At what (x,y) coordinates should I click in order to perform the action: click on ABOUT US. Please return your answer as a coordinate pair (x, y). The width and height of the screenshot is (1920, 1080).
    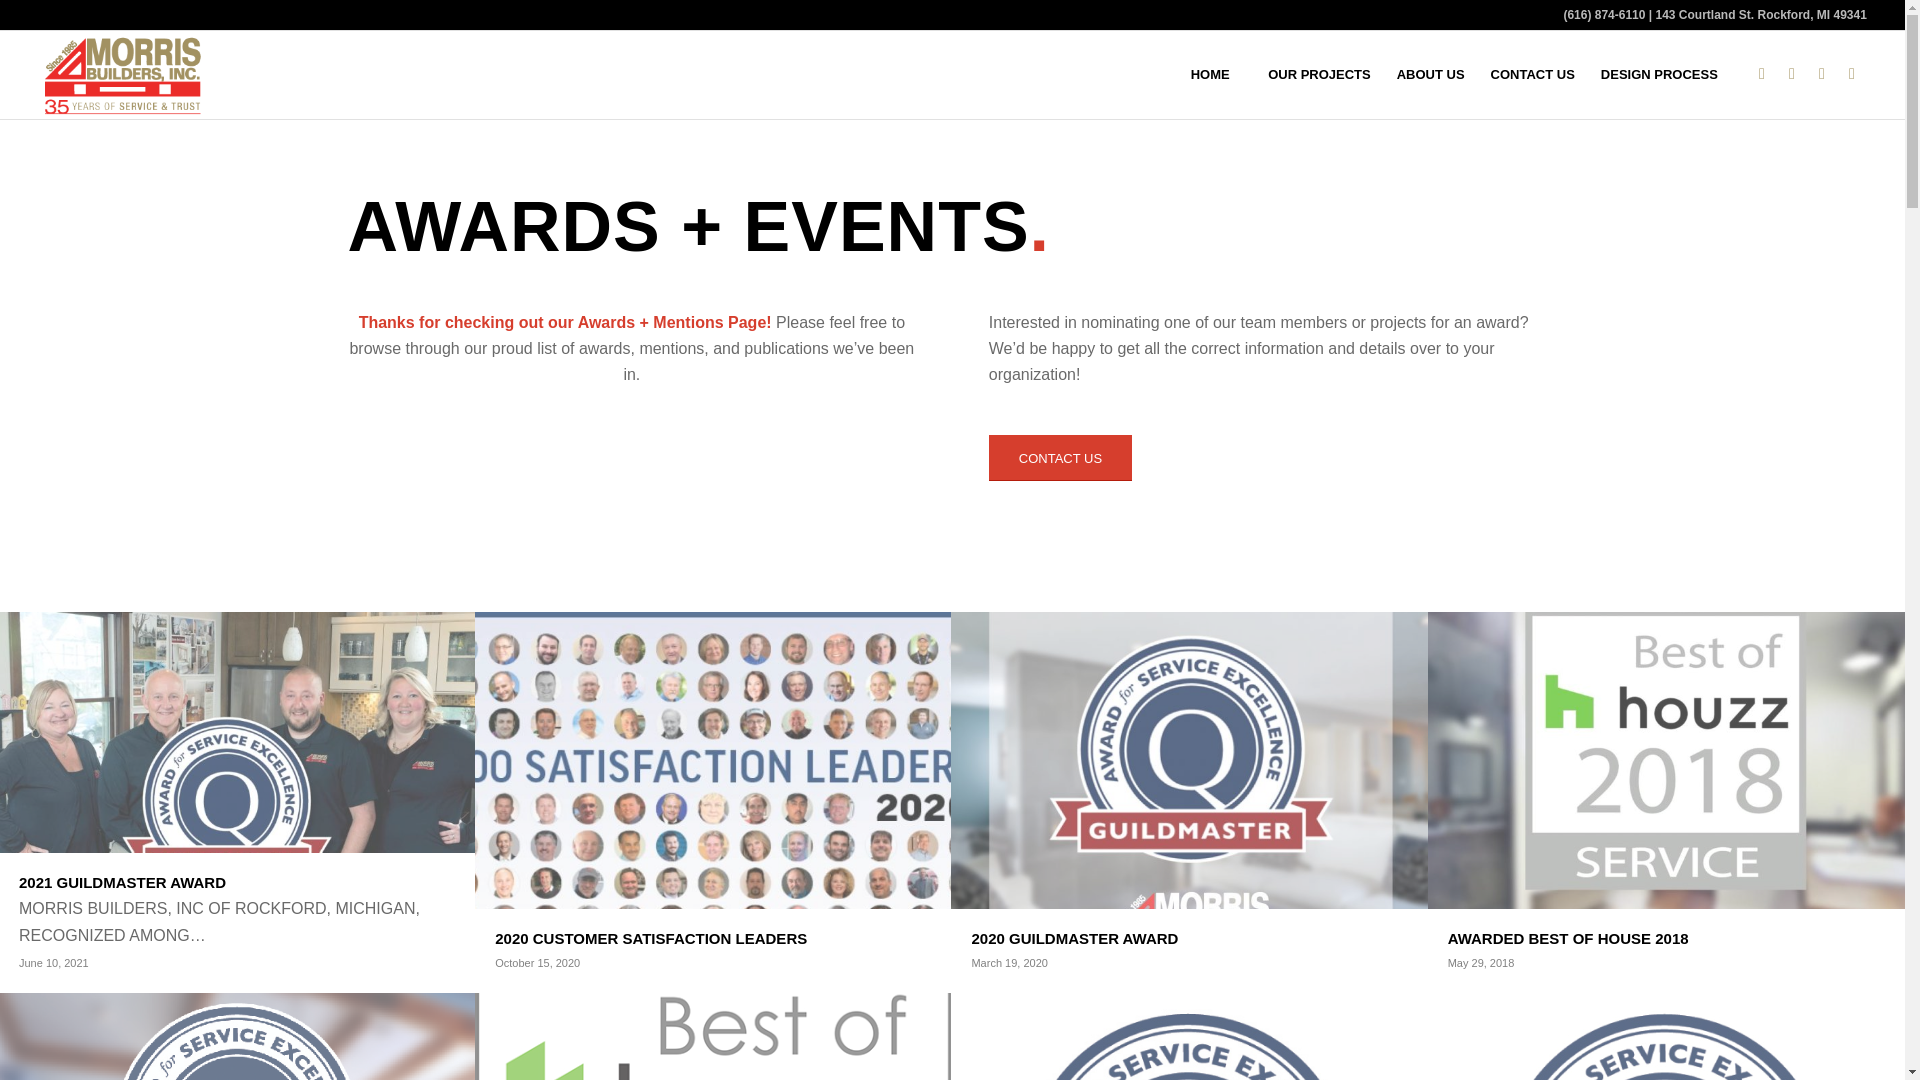
    Looking at the image, I should click on (1431, 74).